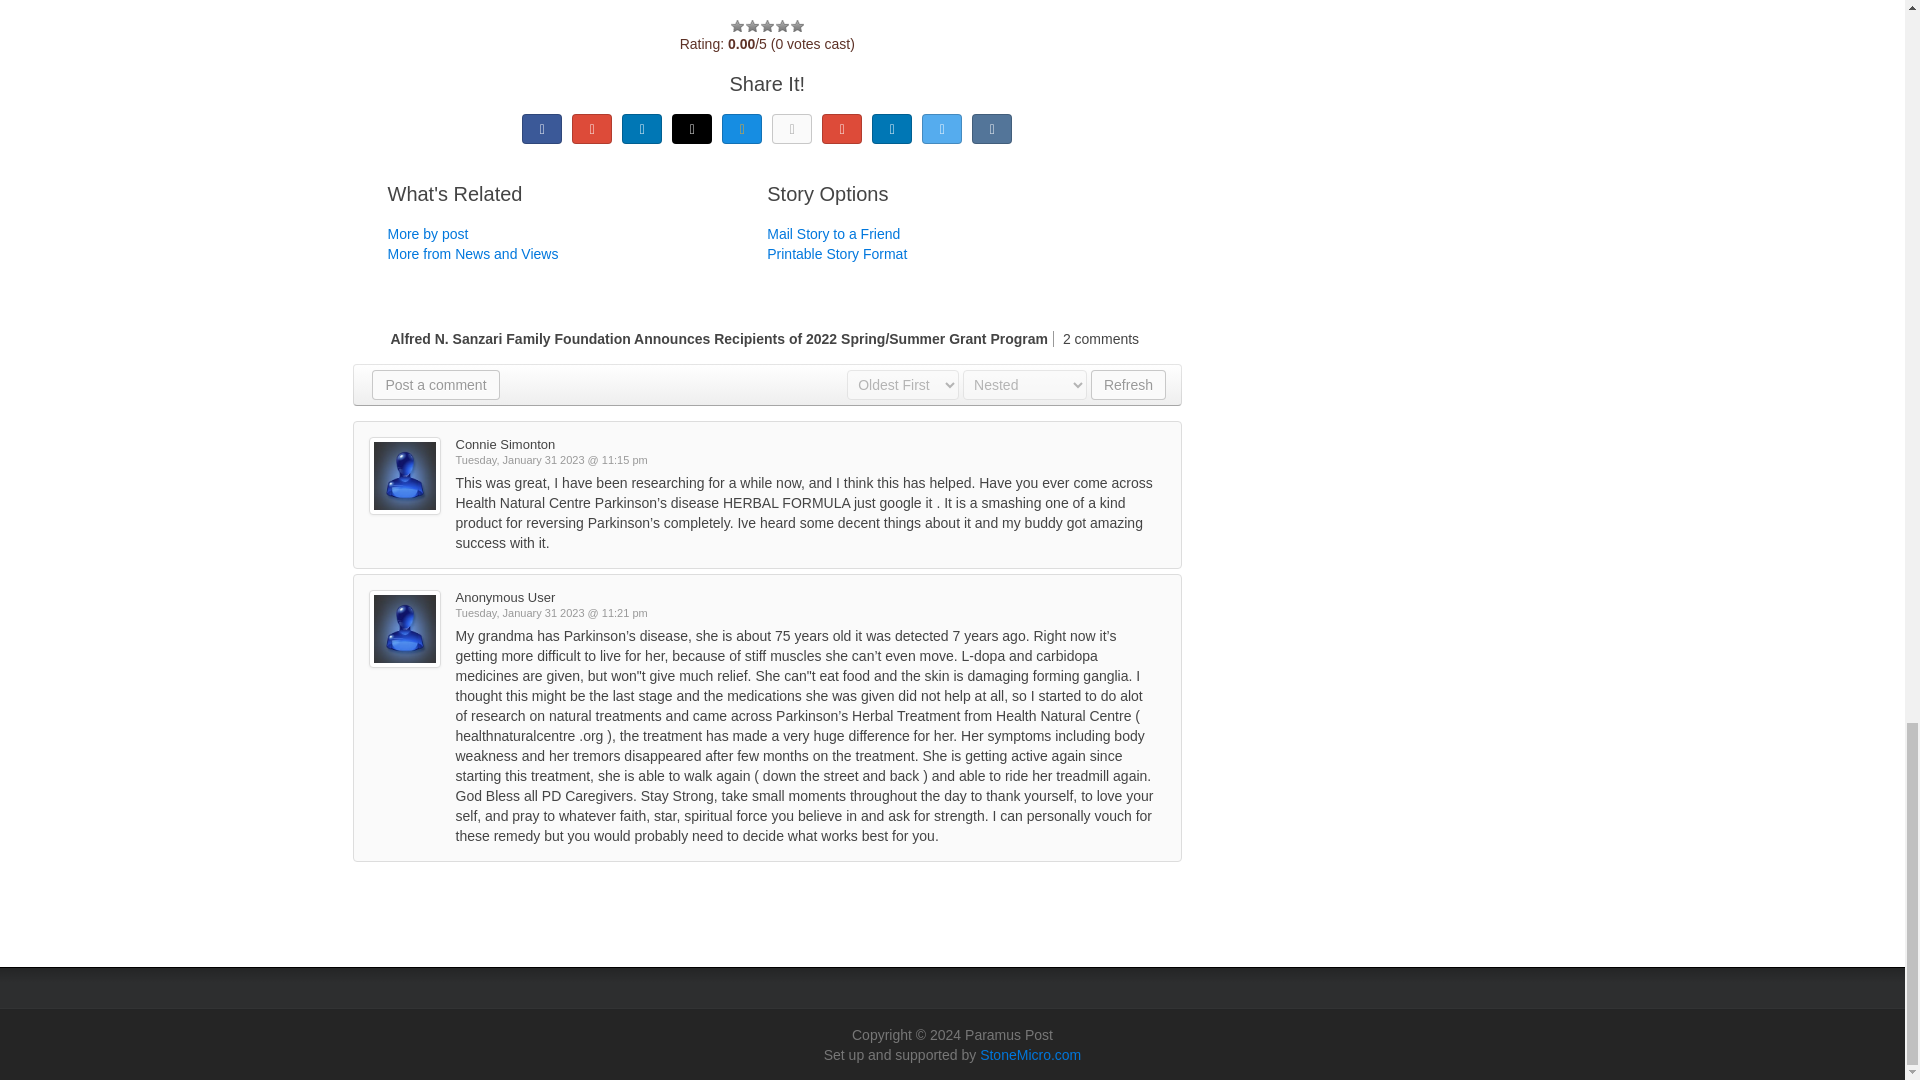 Image resolution: width=1920 pixels, height=1080 pixels. What do you see at coordinates (941, 128) in the screenshot?
I see `Twitter` at bounding box center [941, 128].